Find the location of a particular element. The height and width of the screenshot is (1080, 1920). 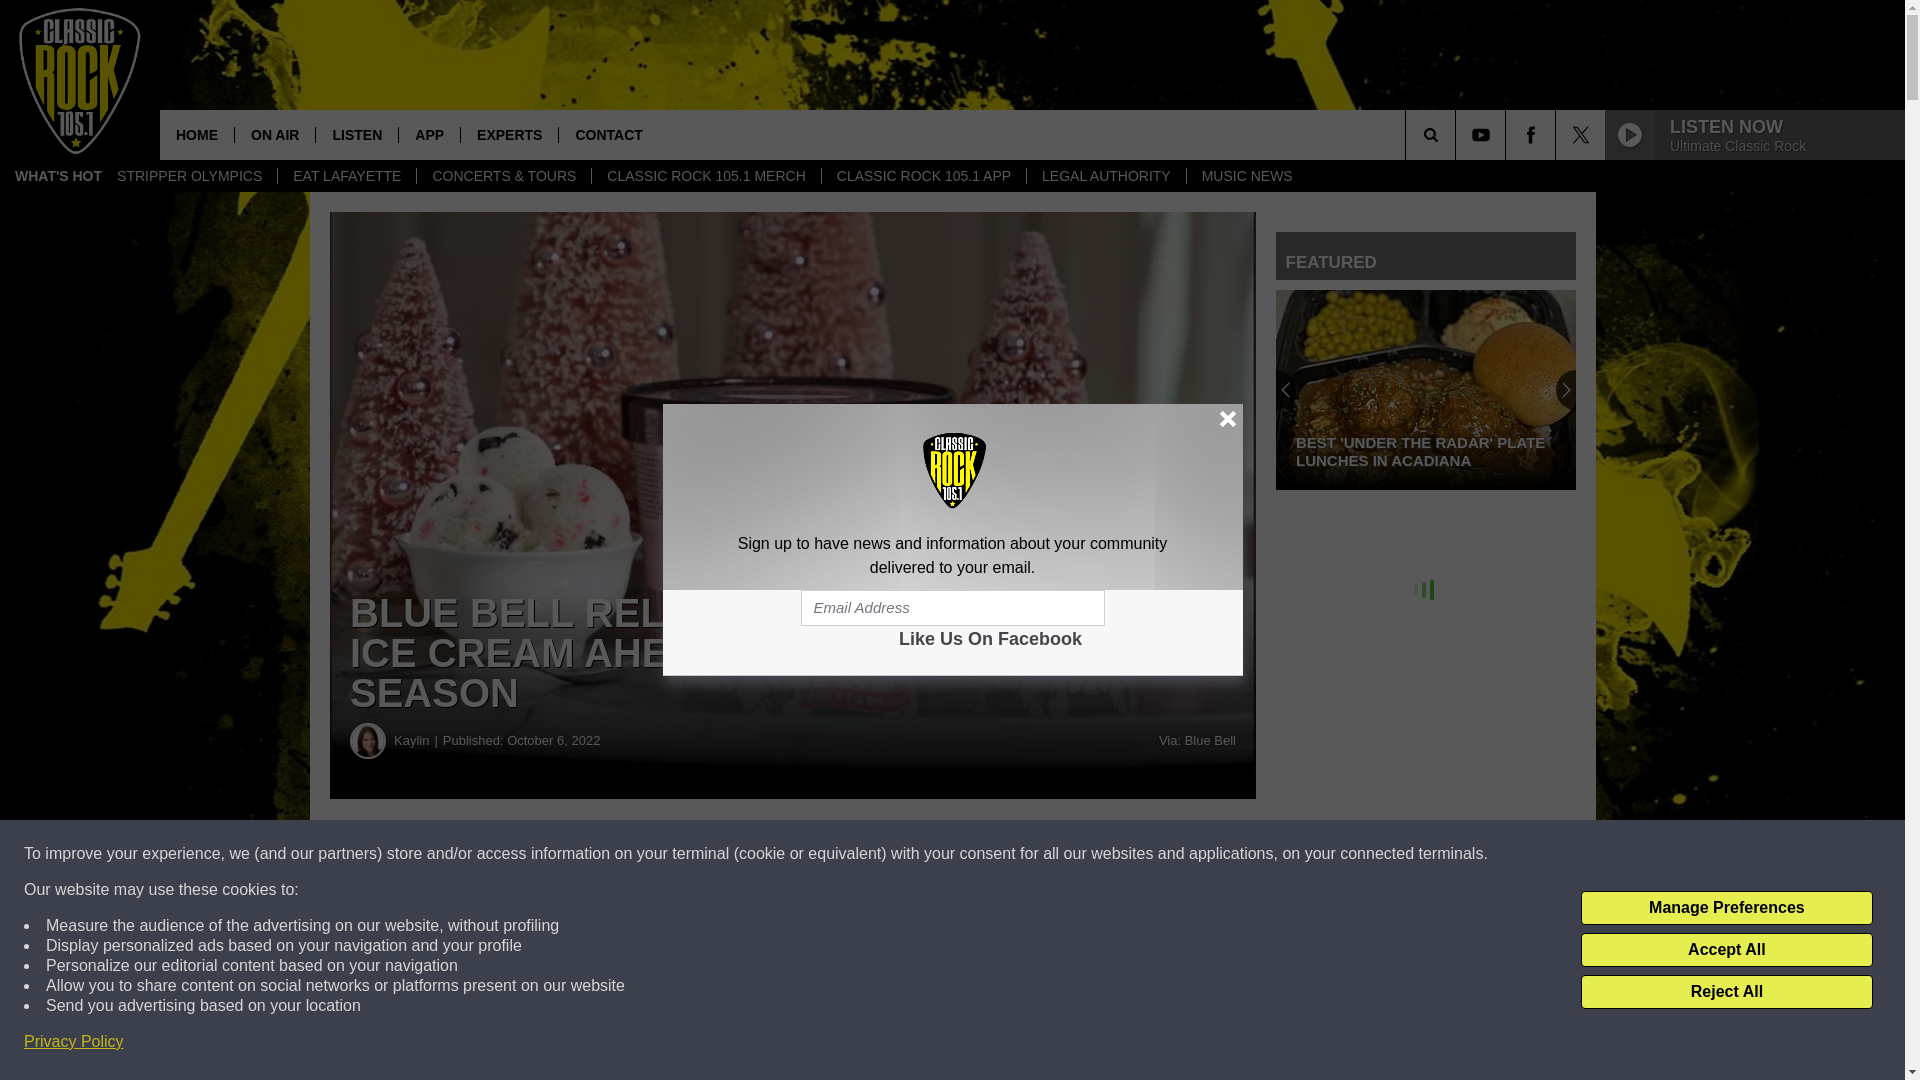

Manage Preferences is located at coordinates (1726, 908).